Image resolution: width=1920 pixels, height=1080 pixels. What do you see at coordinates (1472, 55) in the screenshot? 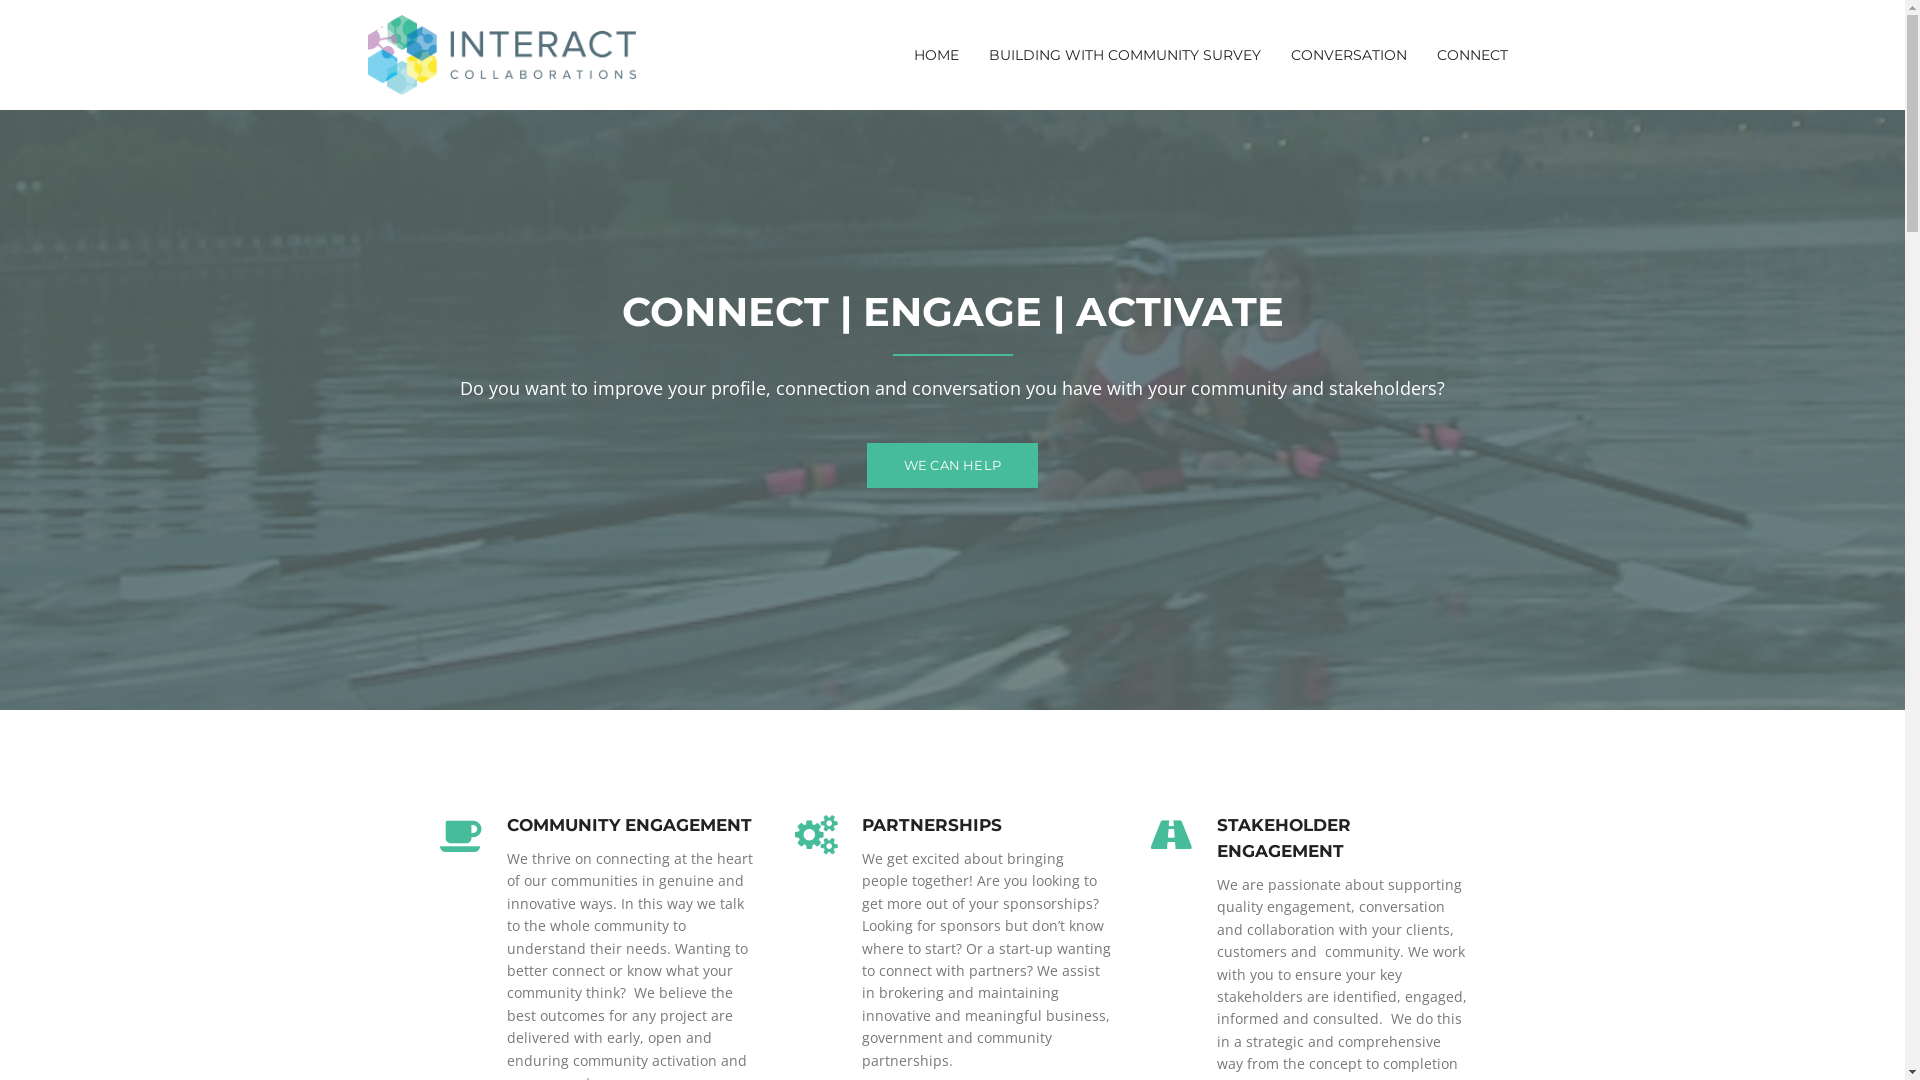
I see `CONNECT` at bounding box center [1472, 55].